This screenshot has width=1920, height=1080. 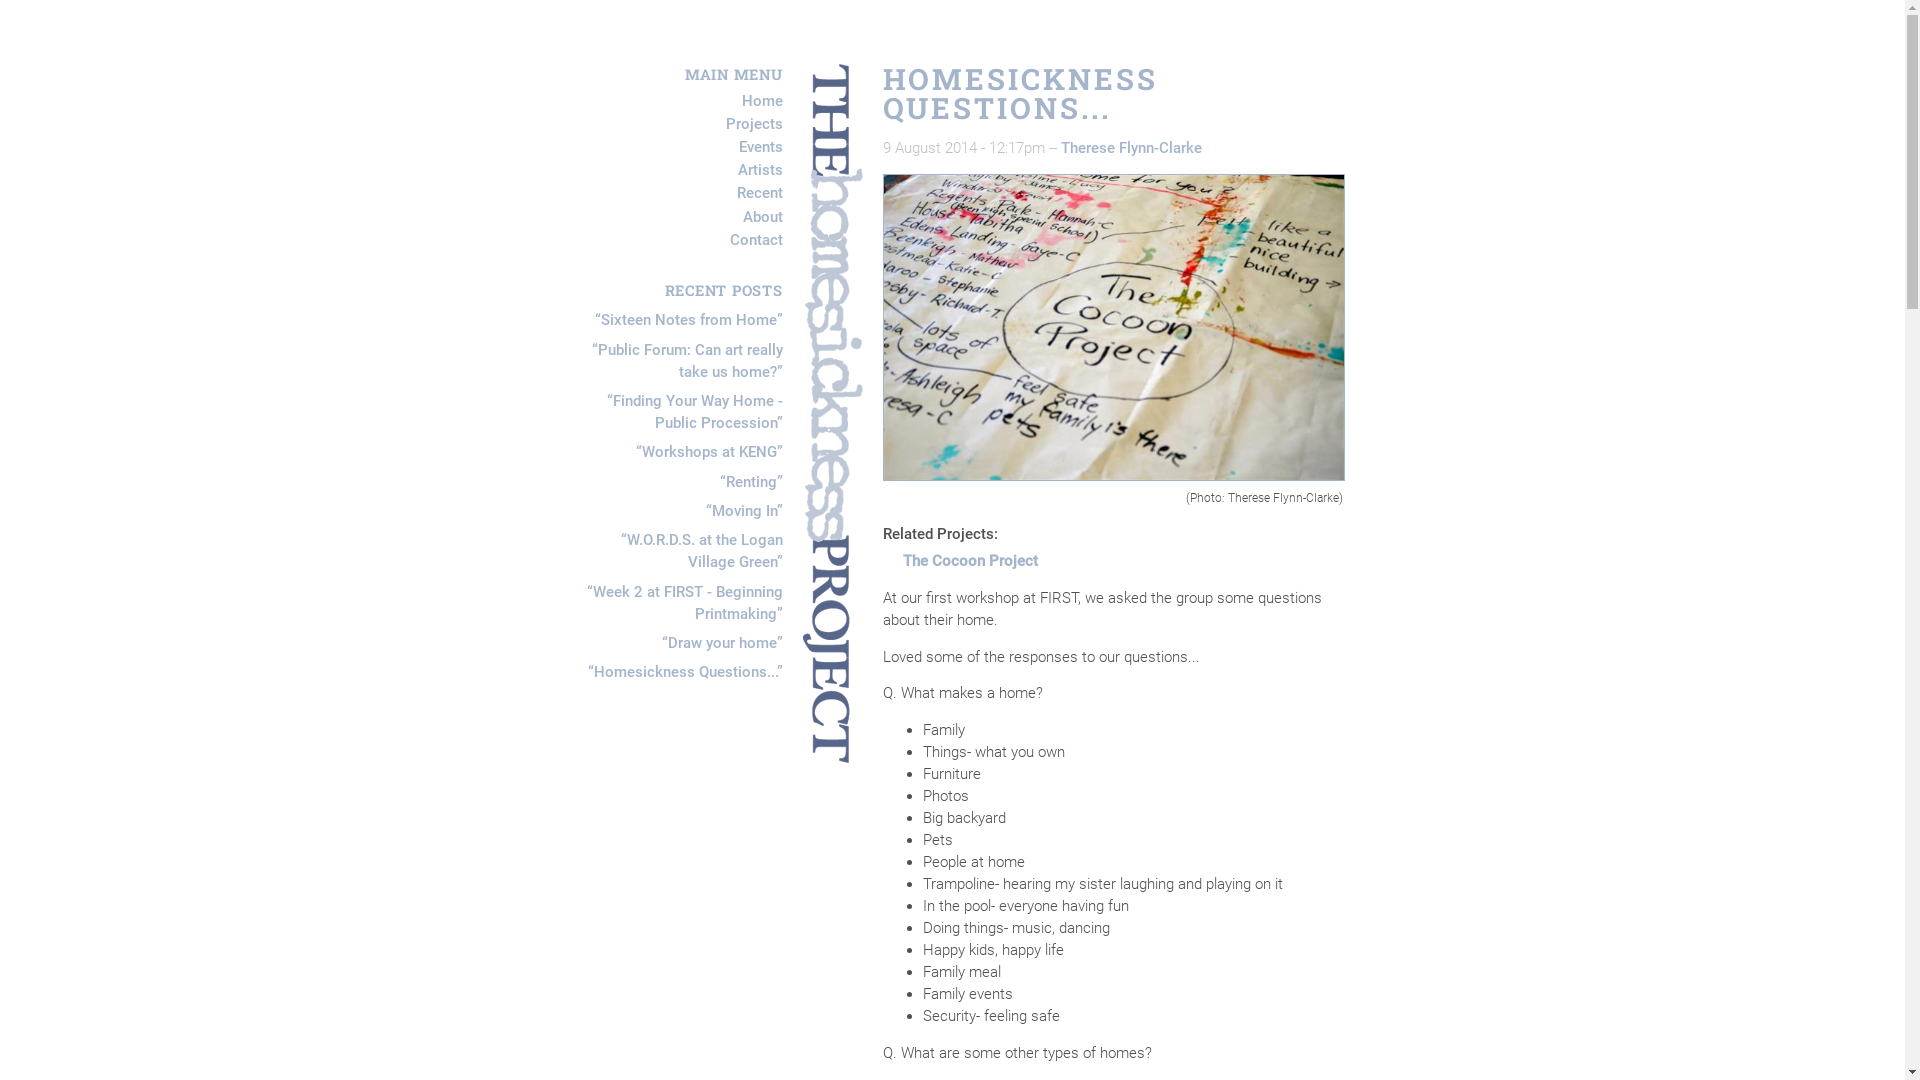 What do you see at coordinates (760, 146) in the screenshot?
I see `Events` at bounding box center [760, 146].